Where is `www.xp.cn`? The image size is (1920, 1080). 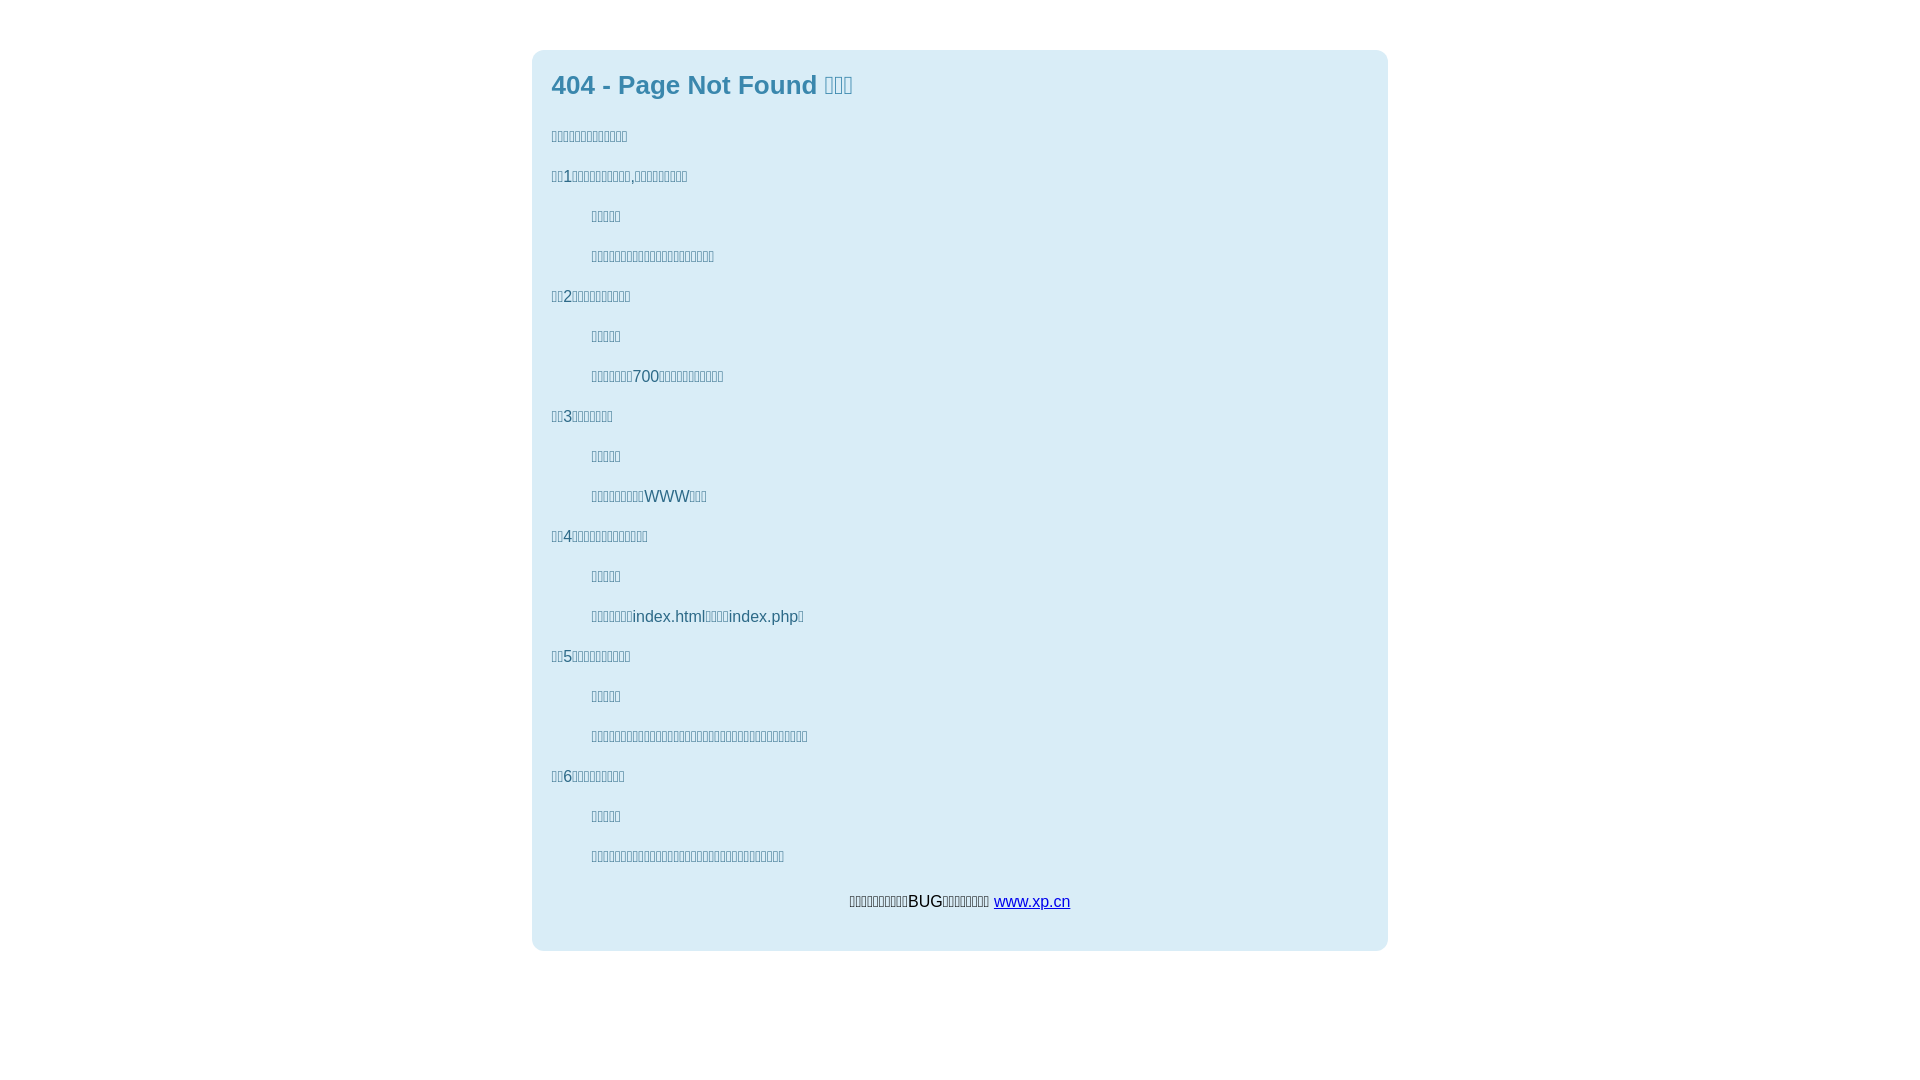
www.xp.cn is located at coordinates (1032, 902).